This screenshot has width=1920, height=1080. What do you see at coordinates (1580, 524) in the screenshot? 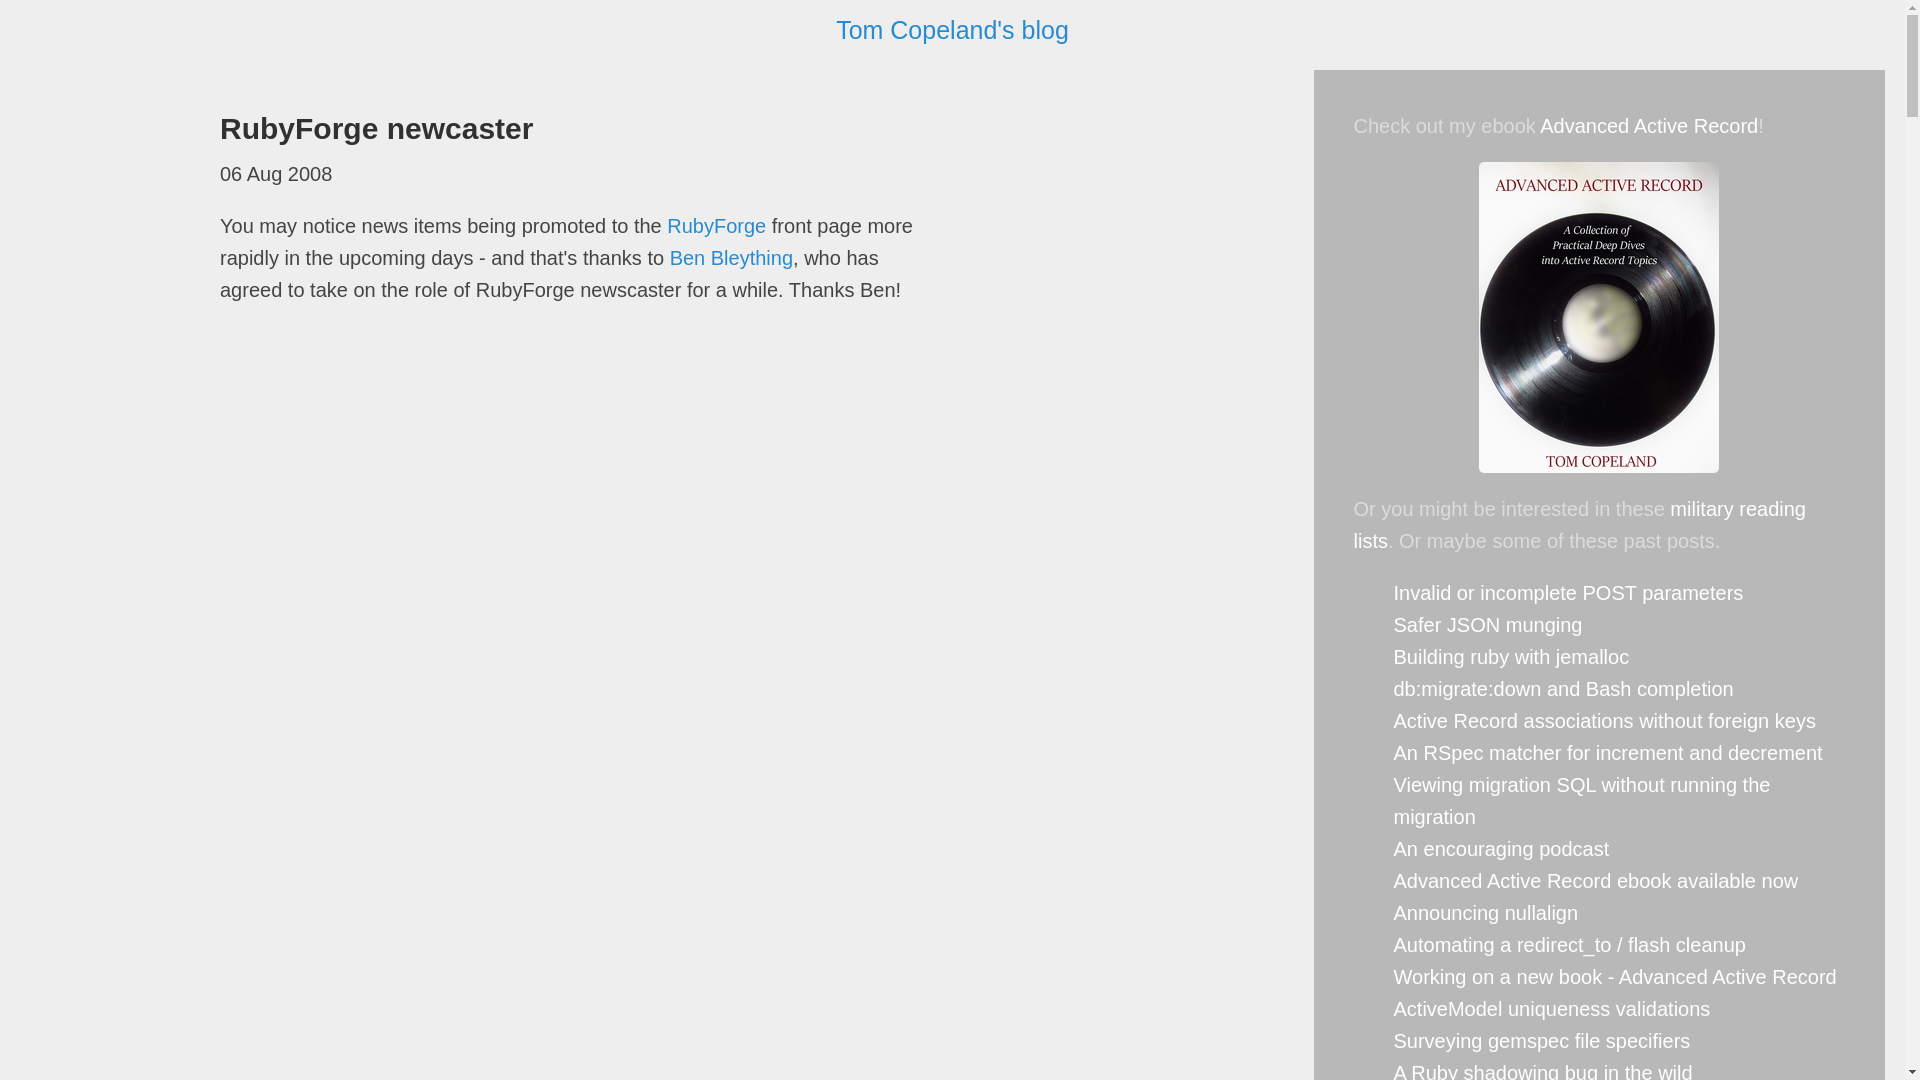
I see `military reading lists` at bounding box center [1580, 524].